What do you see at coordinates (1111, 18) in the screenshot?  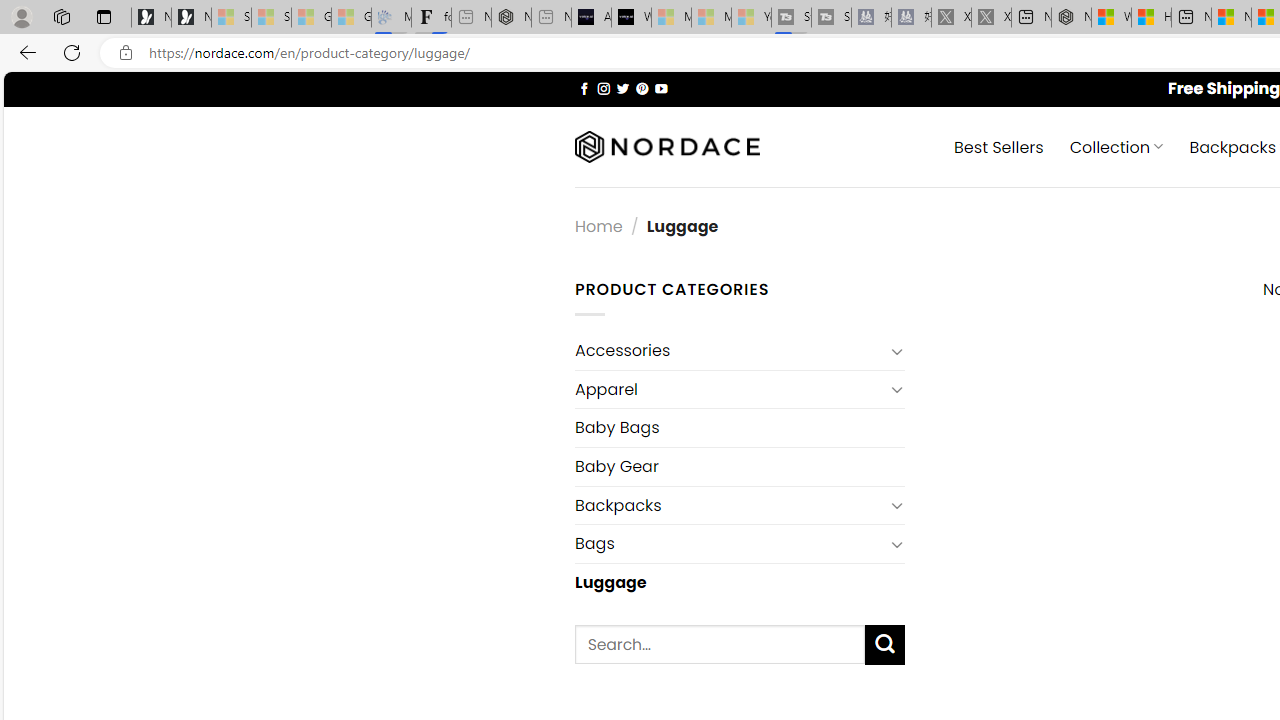 I see `Wildlife - MSN` at bounding box center [1111, 18].